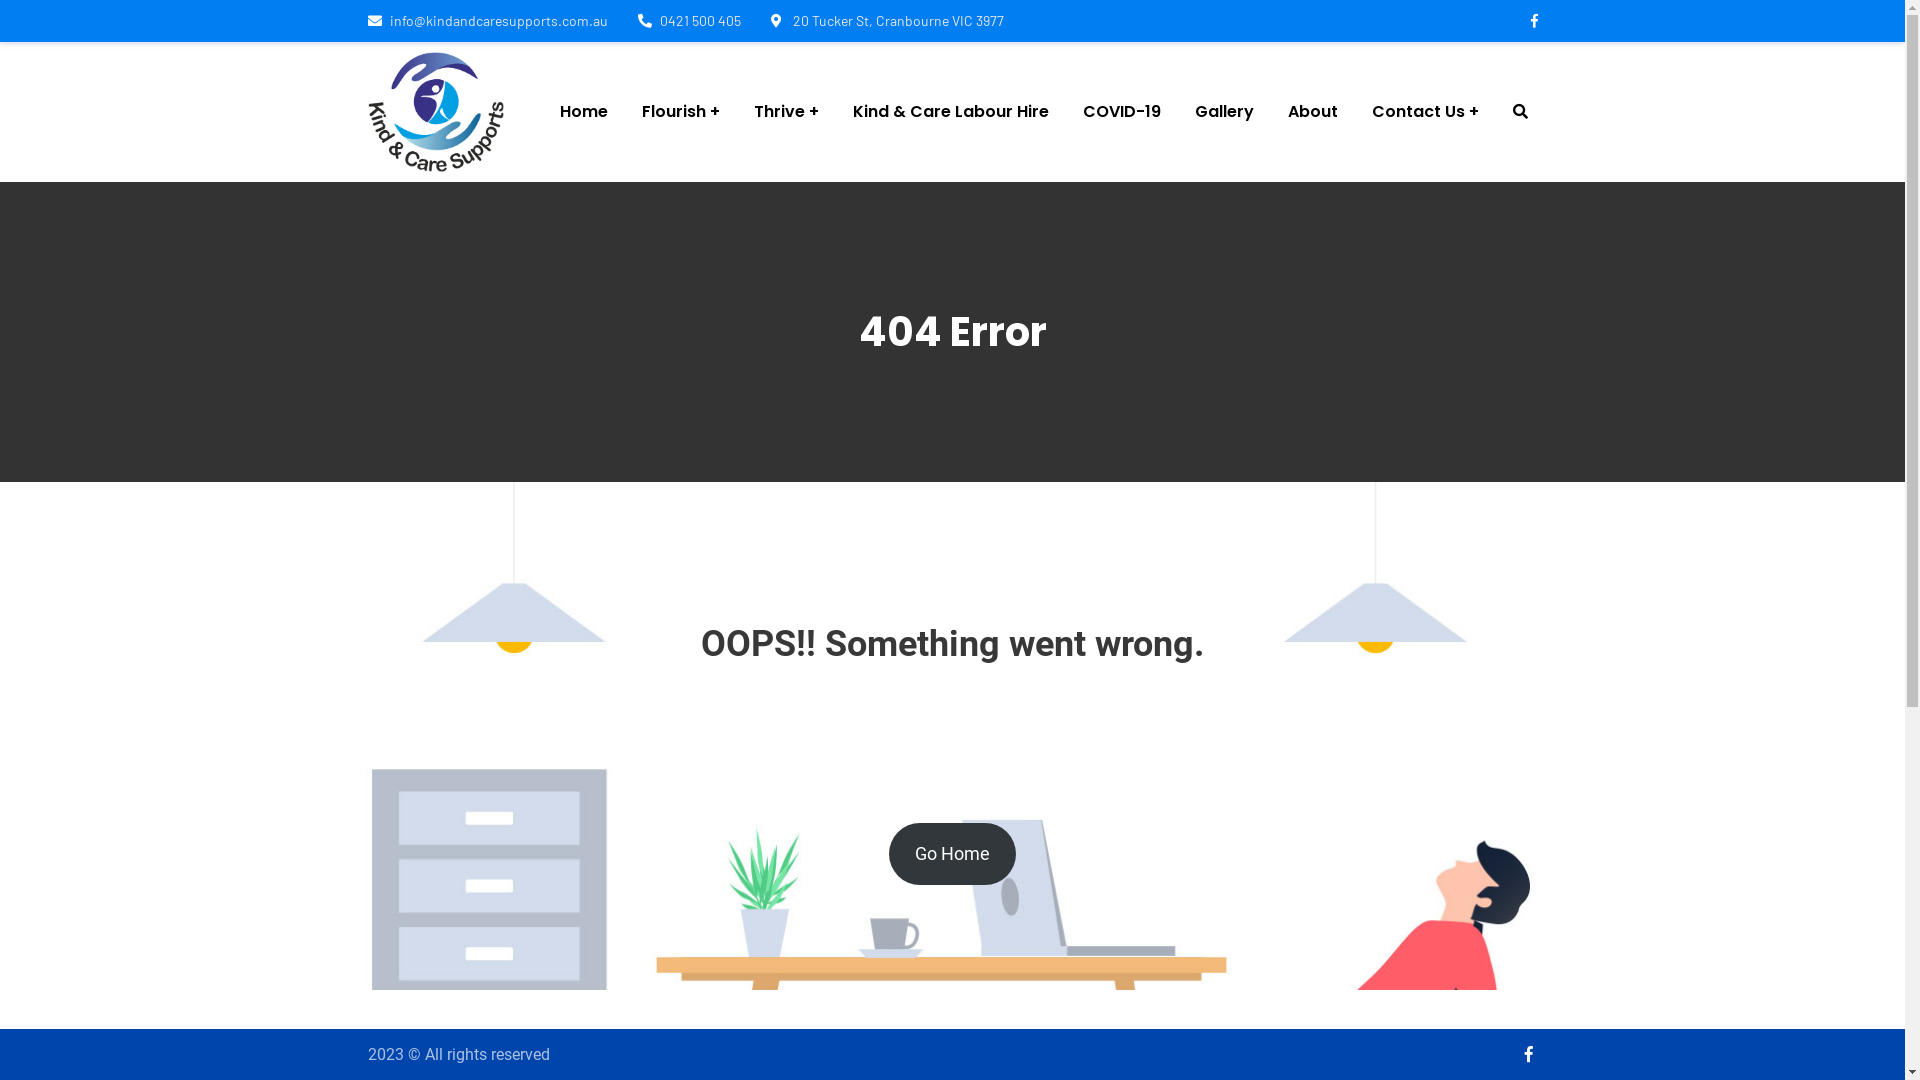 This screenshot has width=1920, height=1080. I want to click on Staff eLearning, so click(828, 842).